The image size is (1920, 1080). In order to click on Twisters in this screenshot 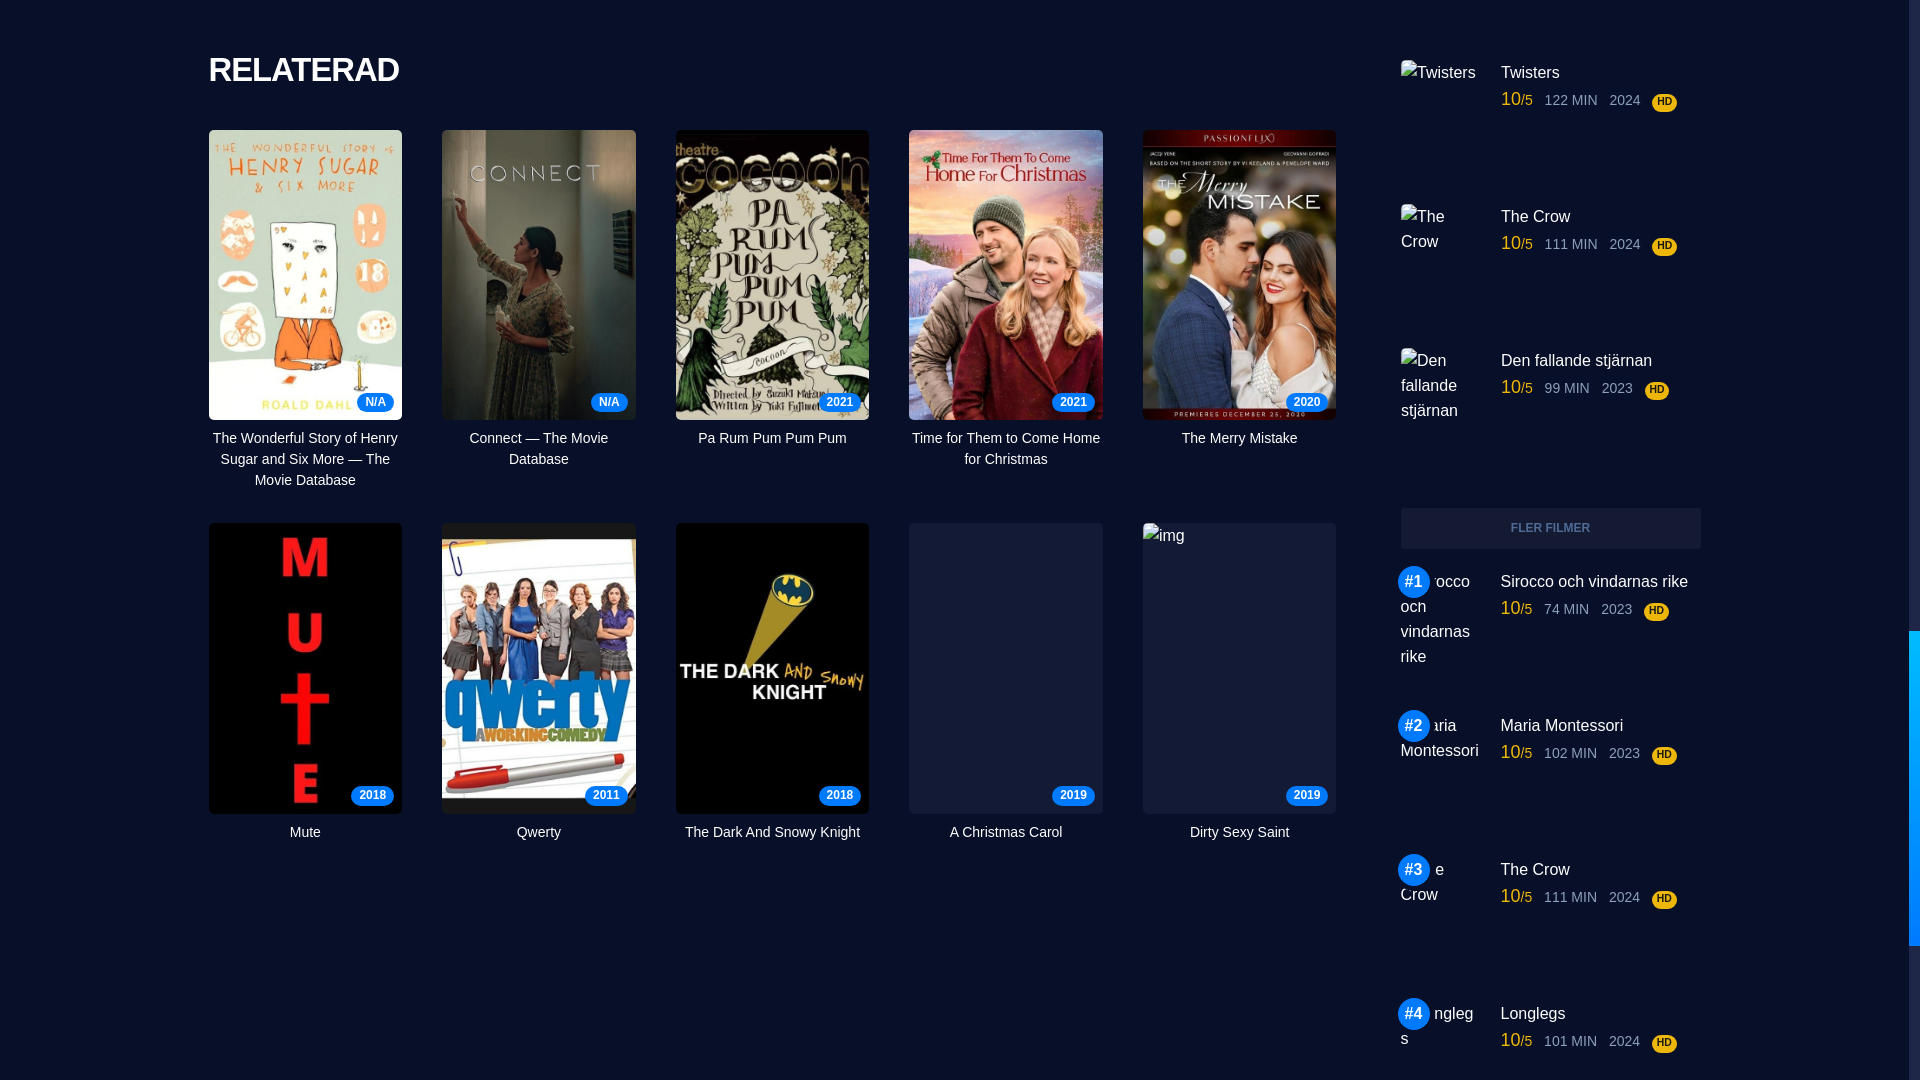, I will do `click(1599, 72)`.